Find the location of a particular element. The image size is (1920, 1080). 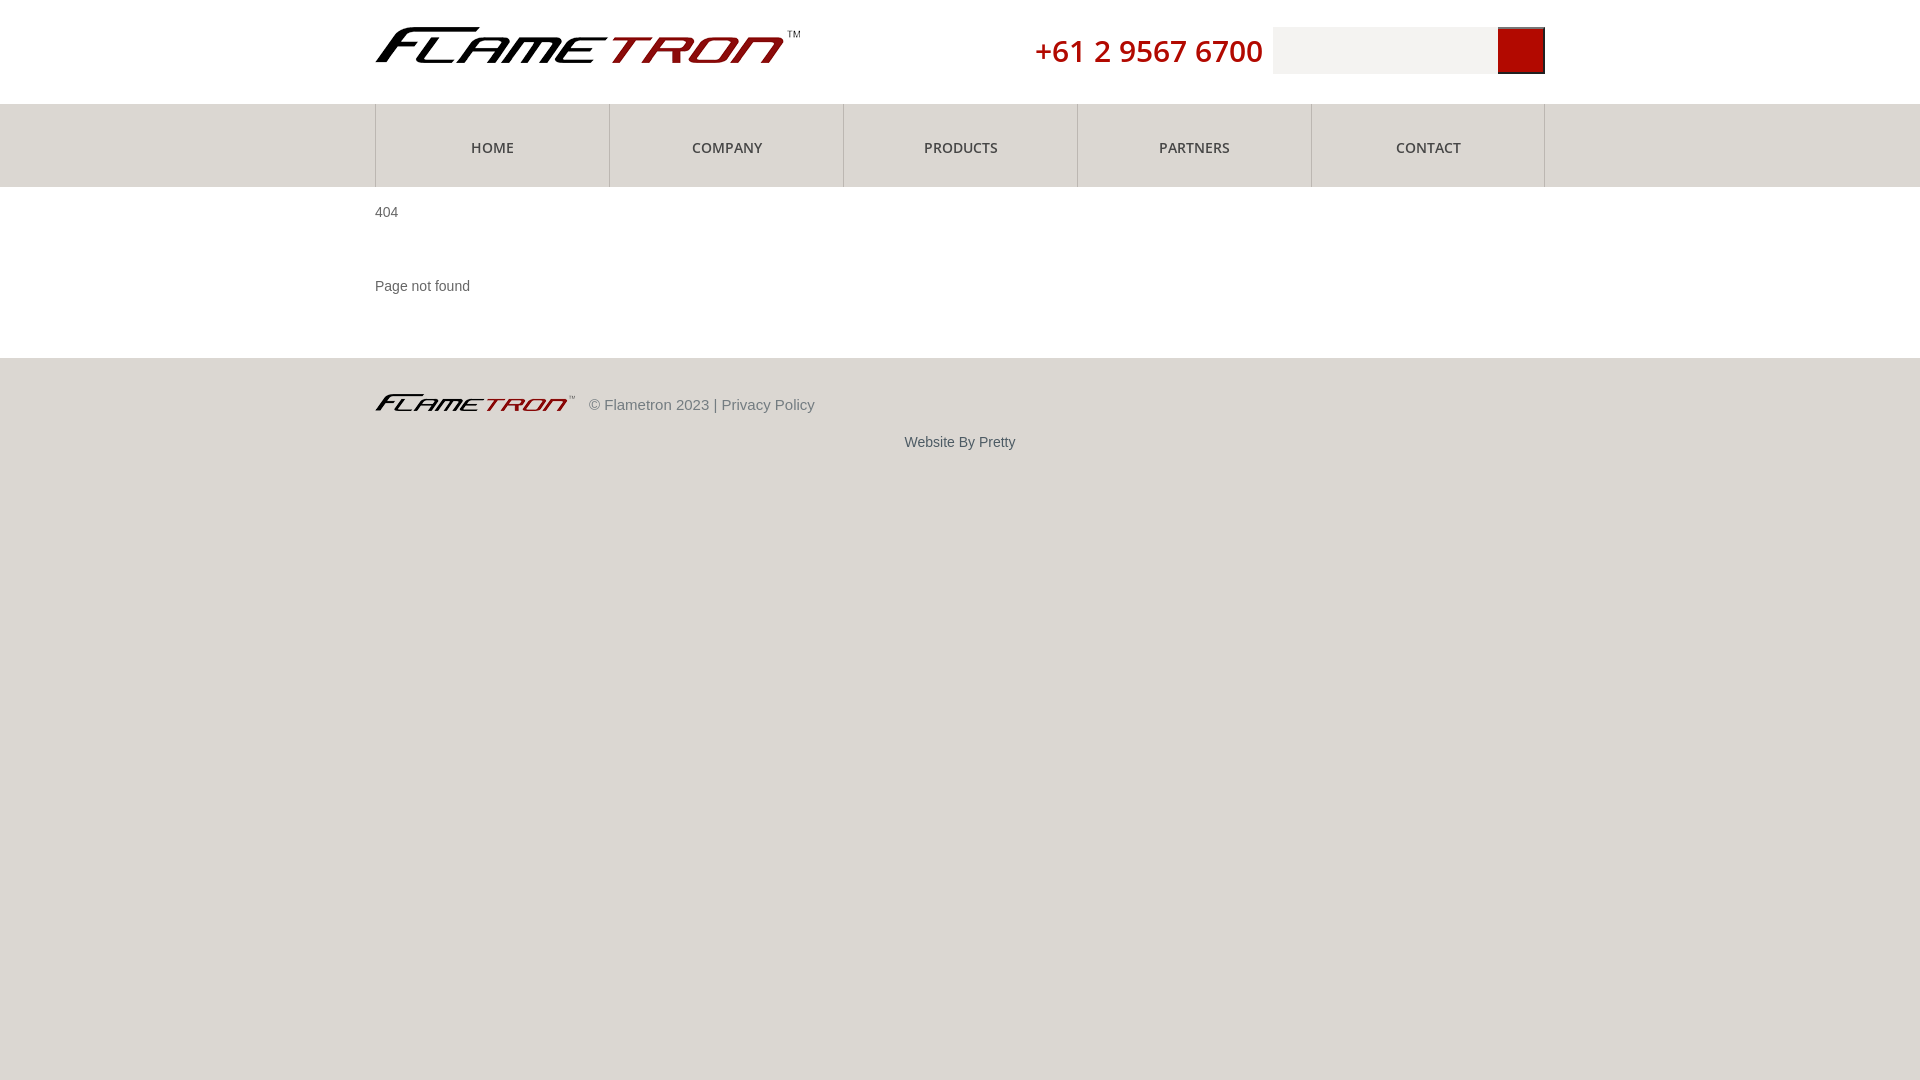

Pretty is located at coordinates (998, 442).